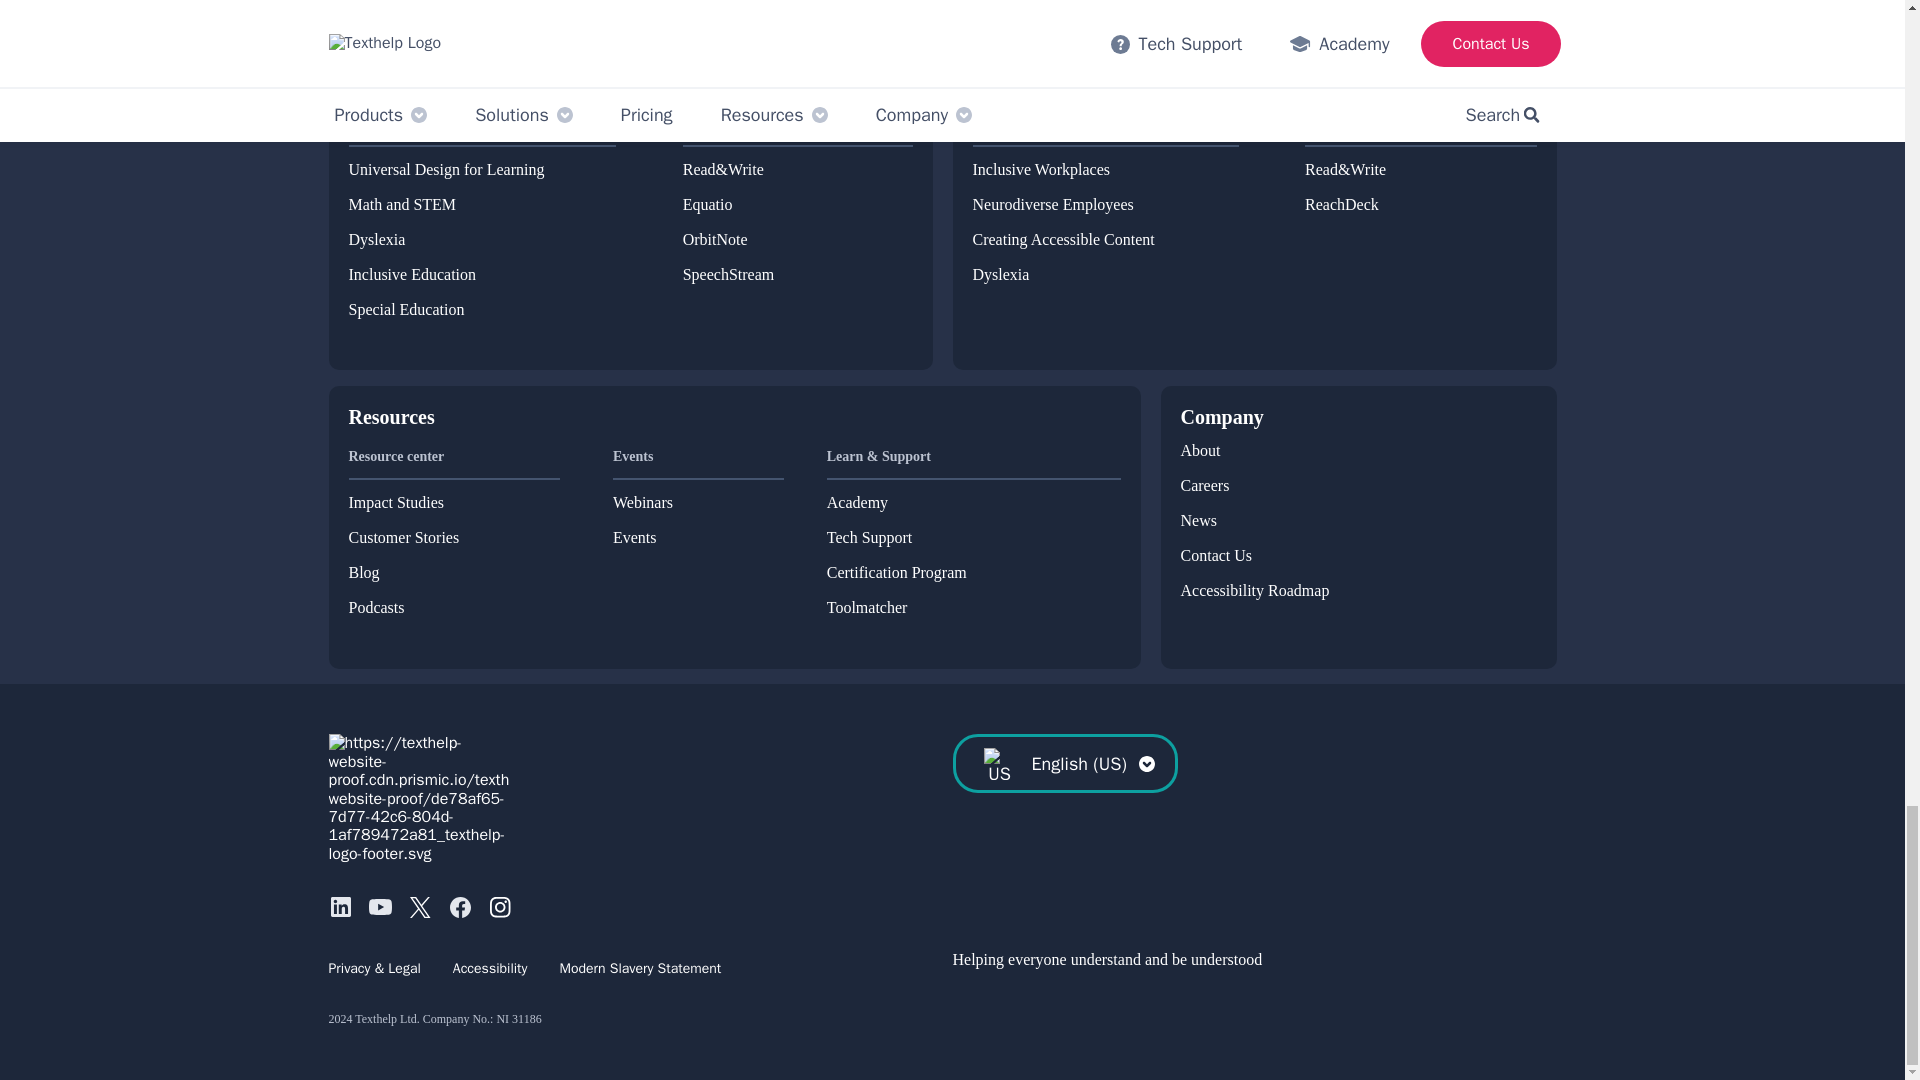 The width and height of the screenshot is (1920, 1080). What do you see at coordinates (642, 502) in the screenshot?
I see `Webinars` at bounding box center [642, 502].